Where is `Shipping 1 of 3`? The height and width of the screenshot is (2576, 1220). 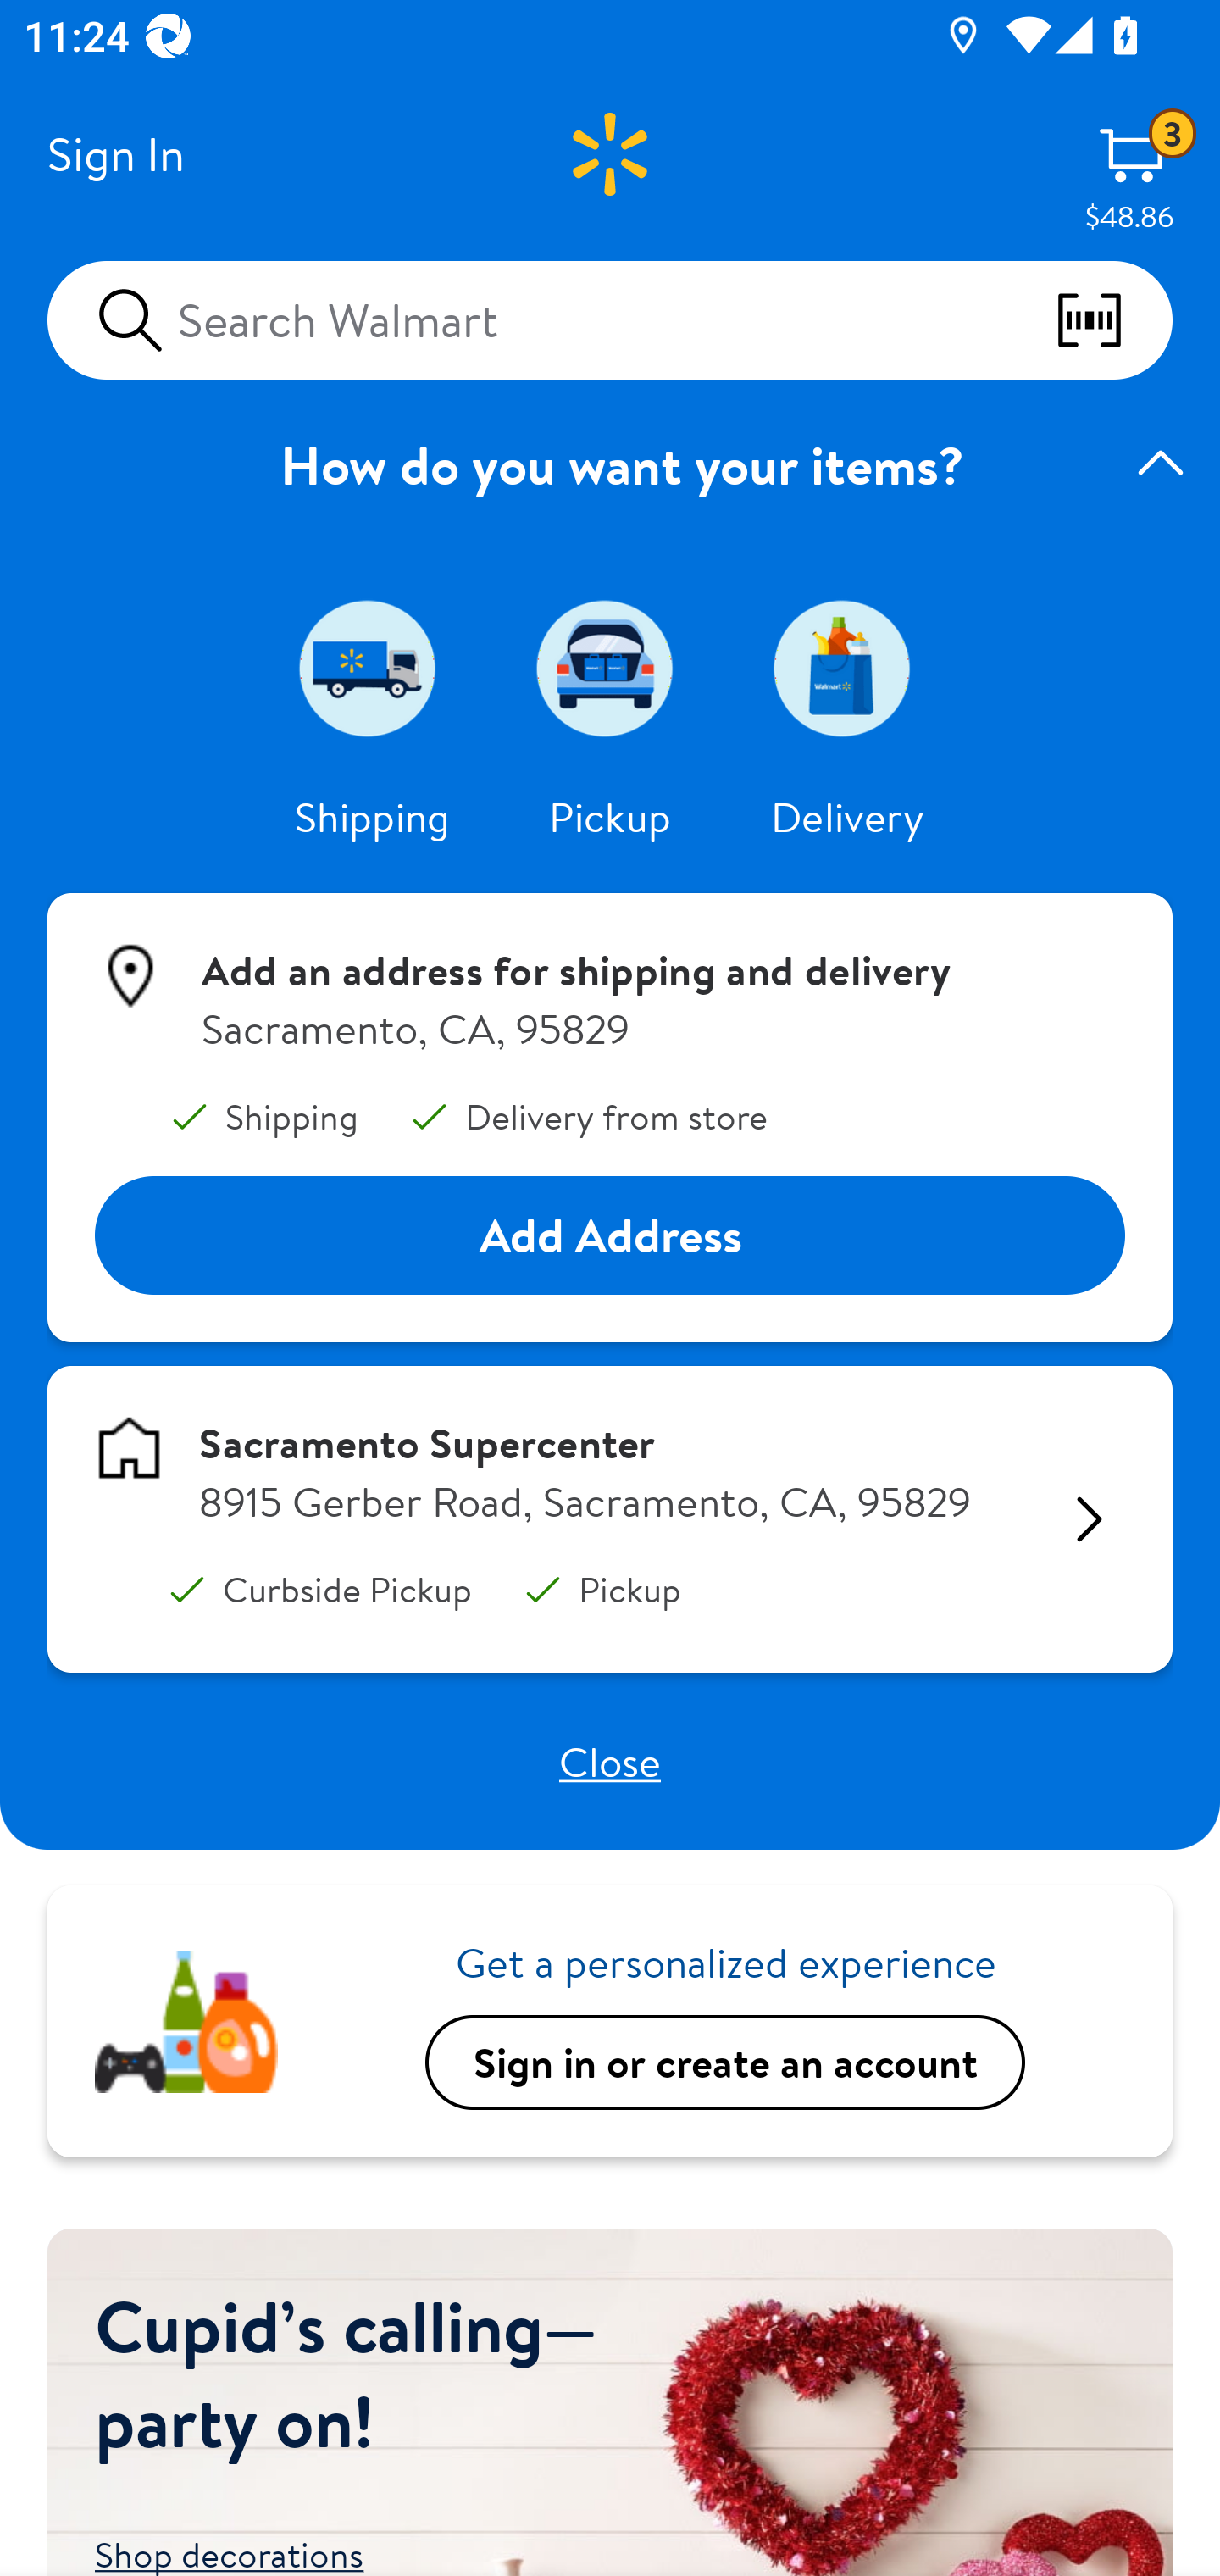
Shipping 1 of 3 is located at coordinates (373, 668).